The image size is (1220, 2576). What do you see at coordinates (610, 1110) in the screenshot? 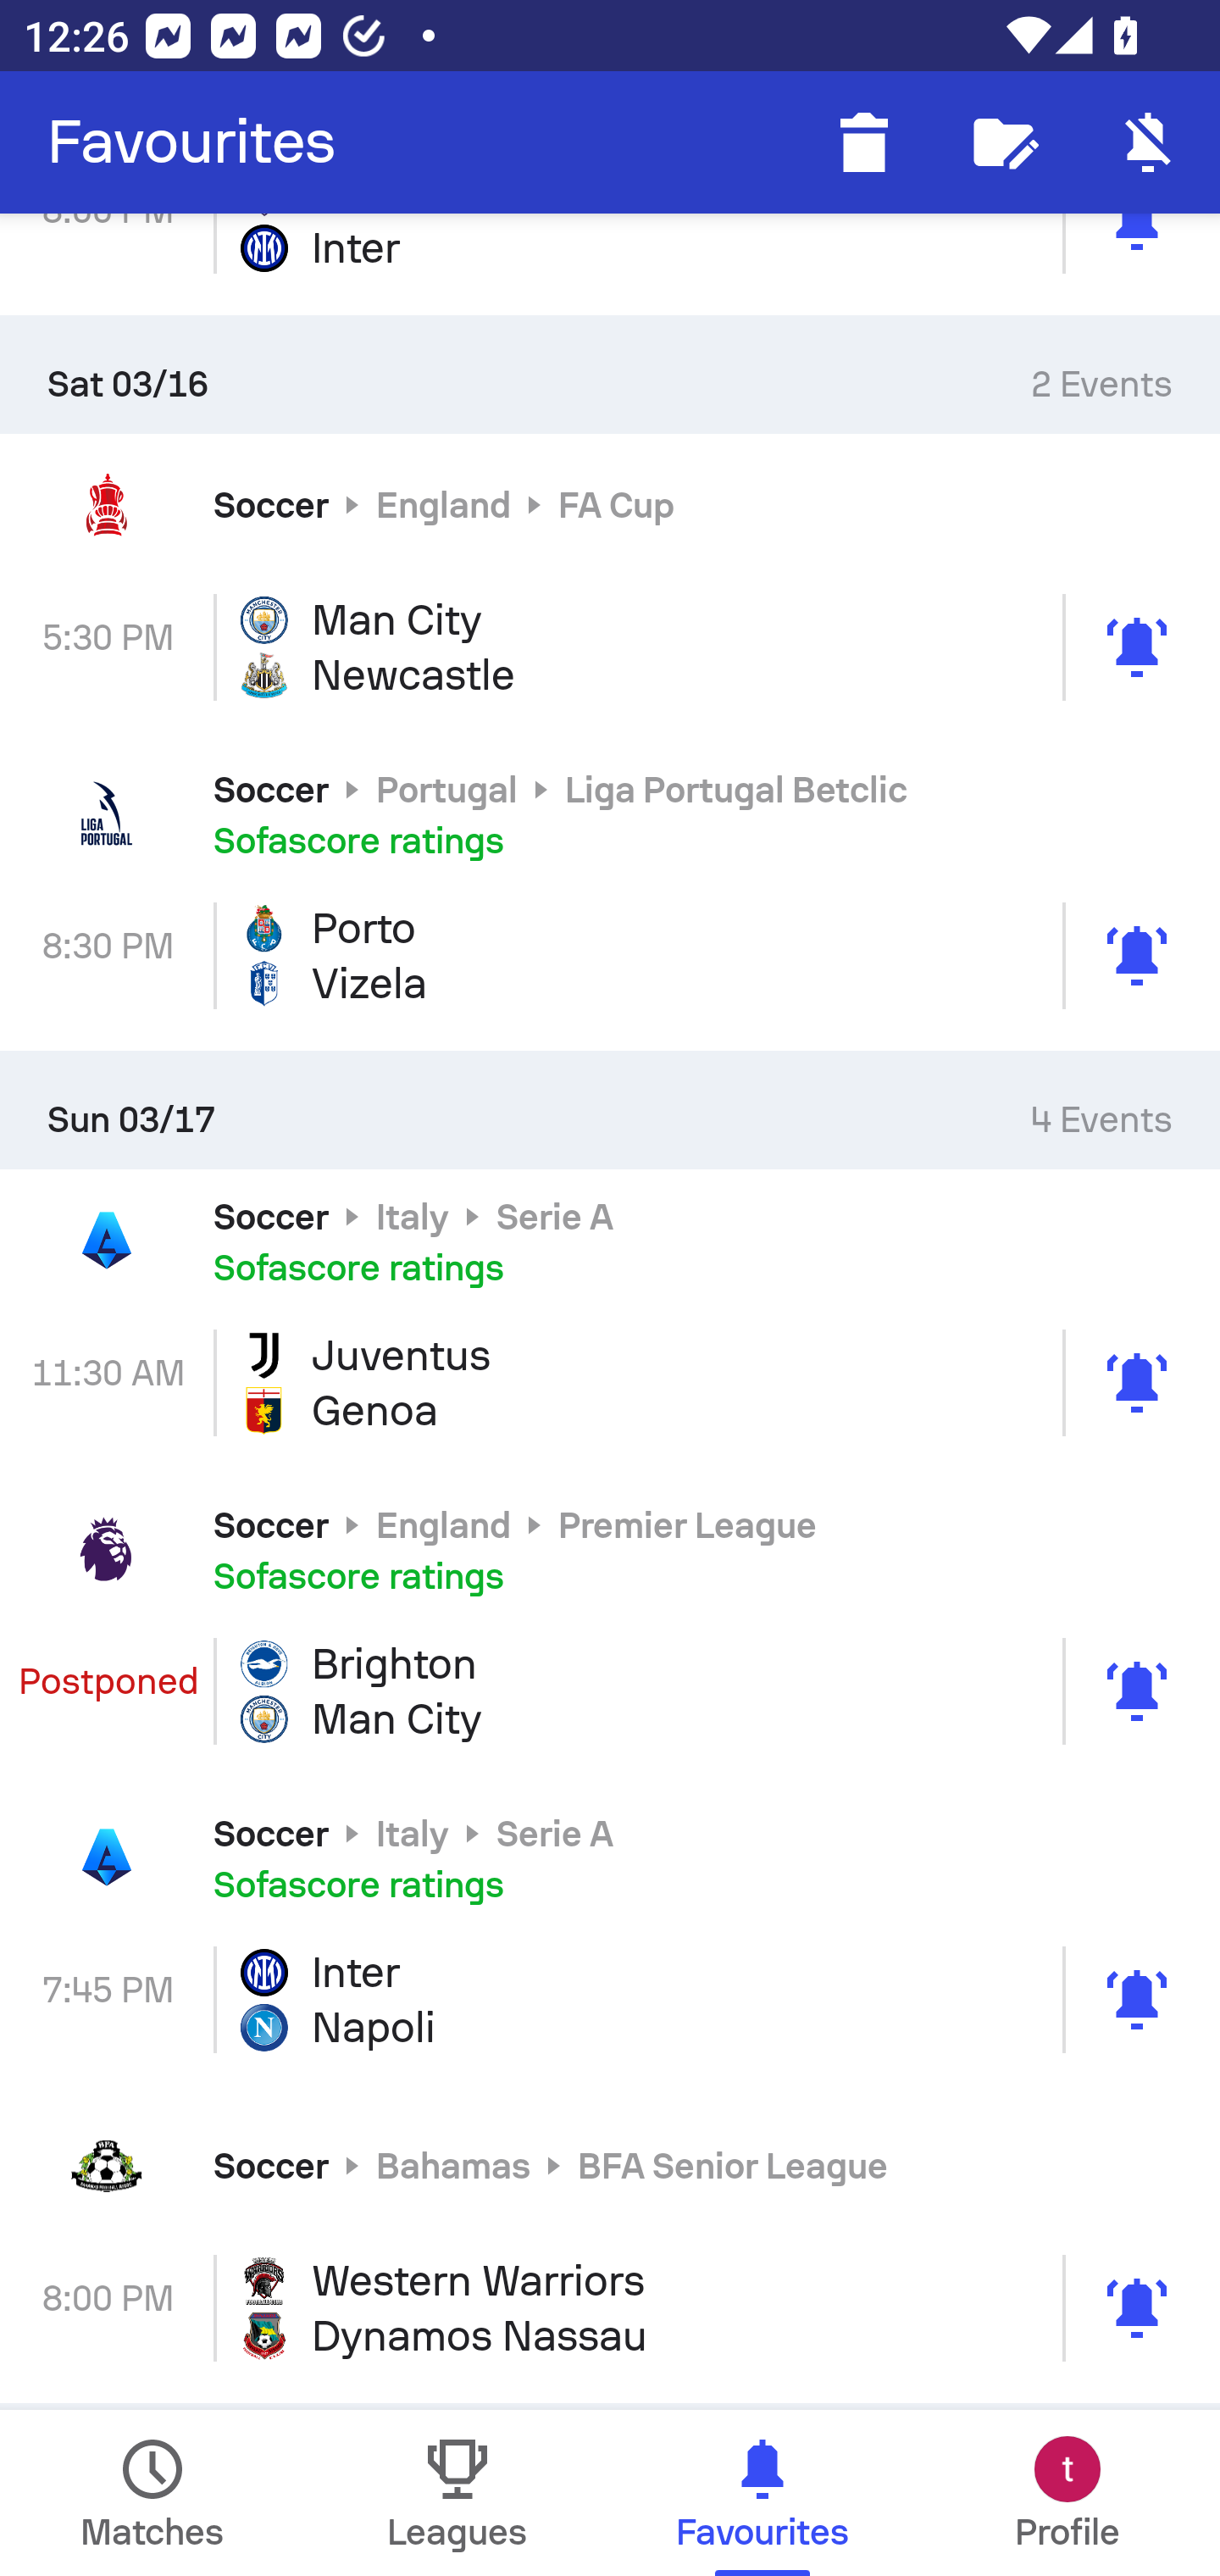
I see `Sun 03/17 4 Events` at bounding box center [610, 1110].